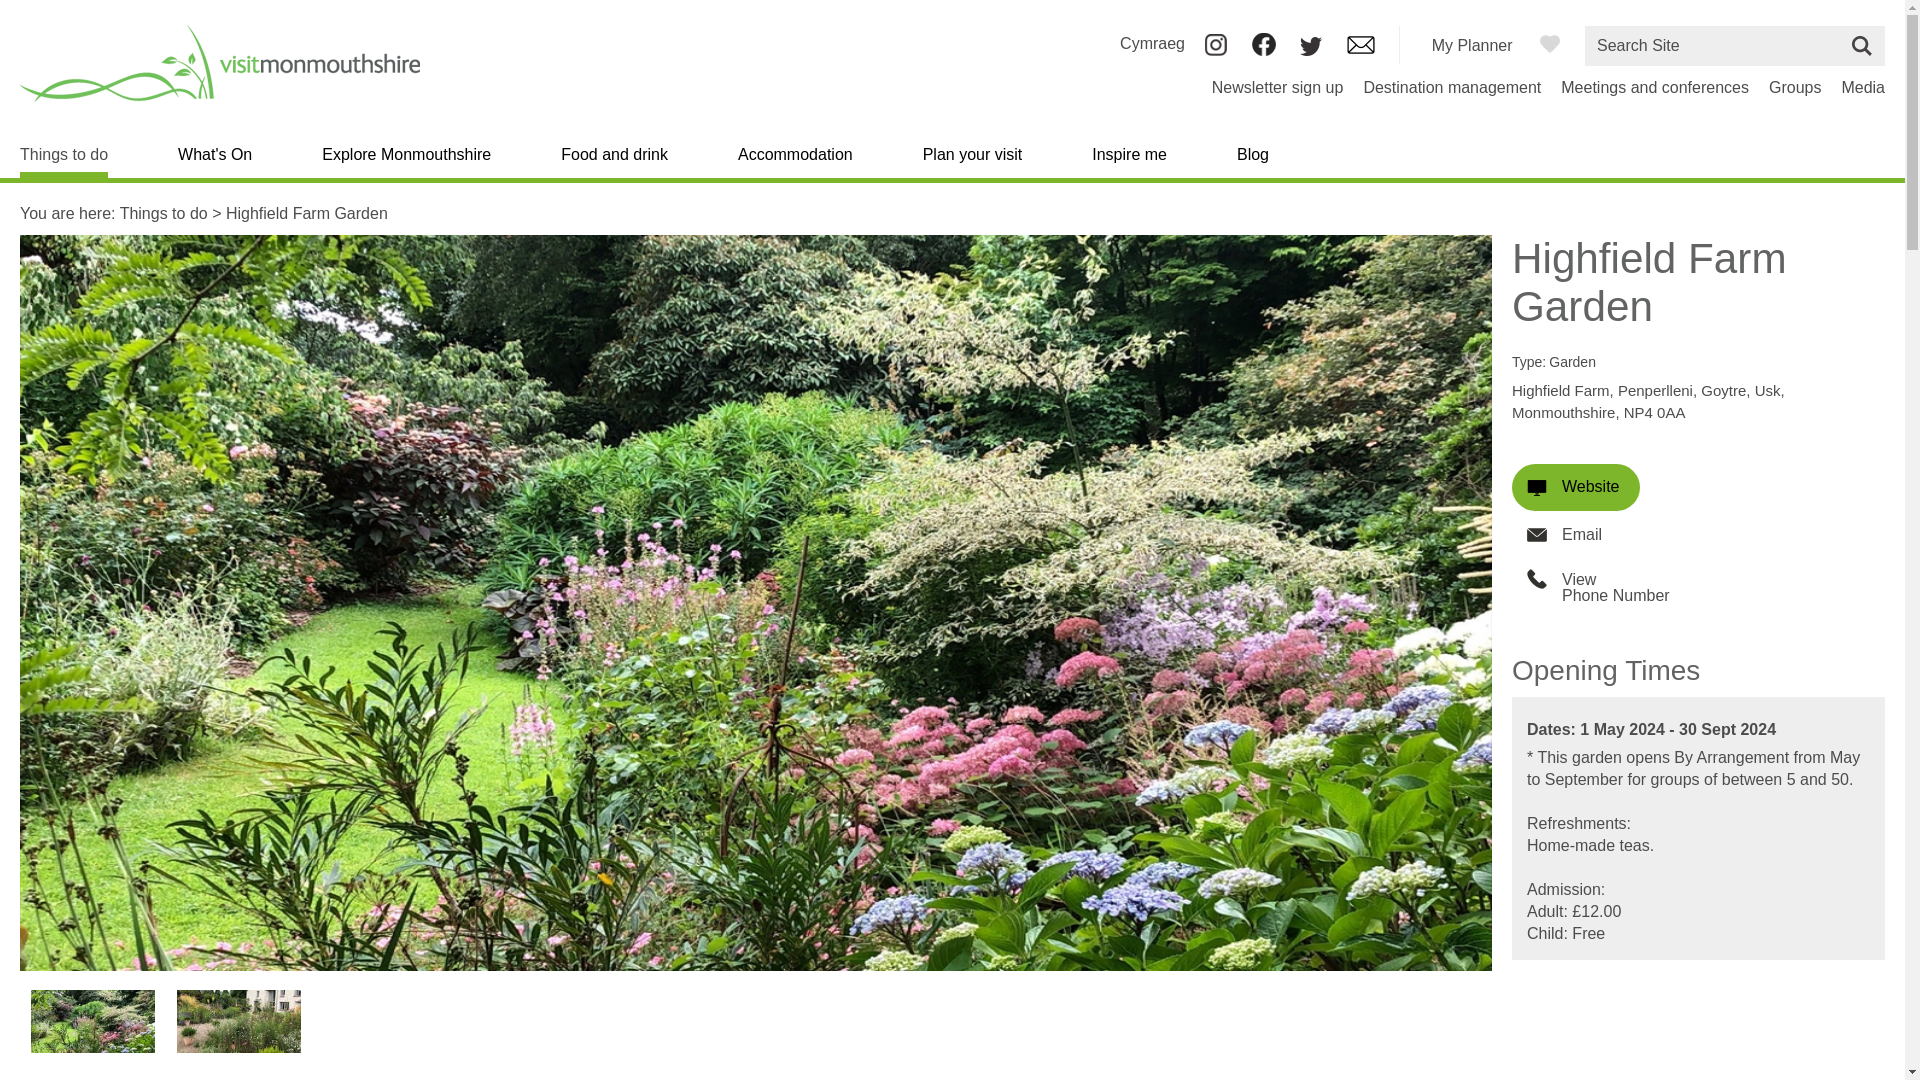 Image resolution: width=1920 pixels, height=1080 pixels. Describe the element at coordinates (1278, 87) in the screenshot. I see `Newsletter sign up` at that location.